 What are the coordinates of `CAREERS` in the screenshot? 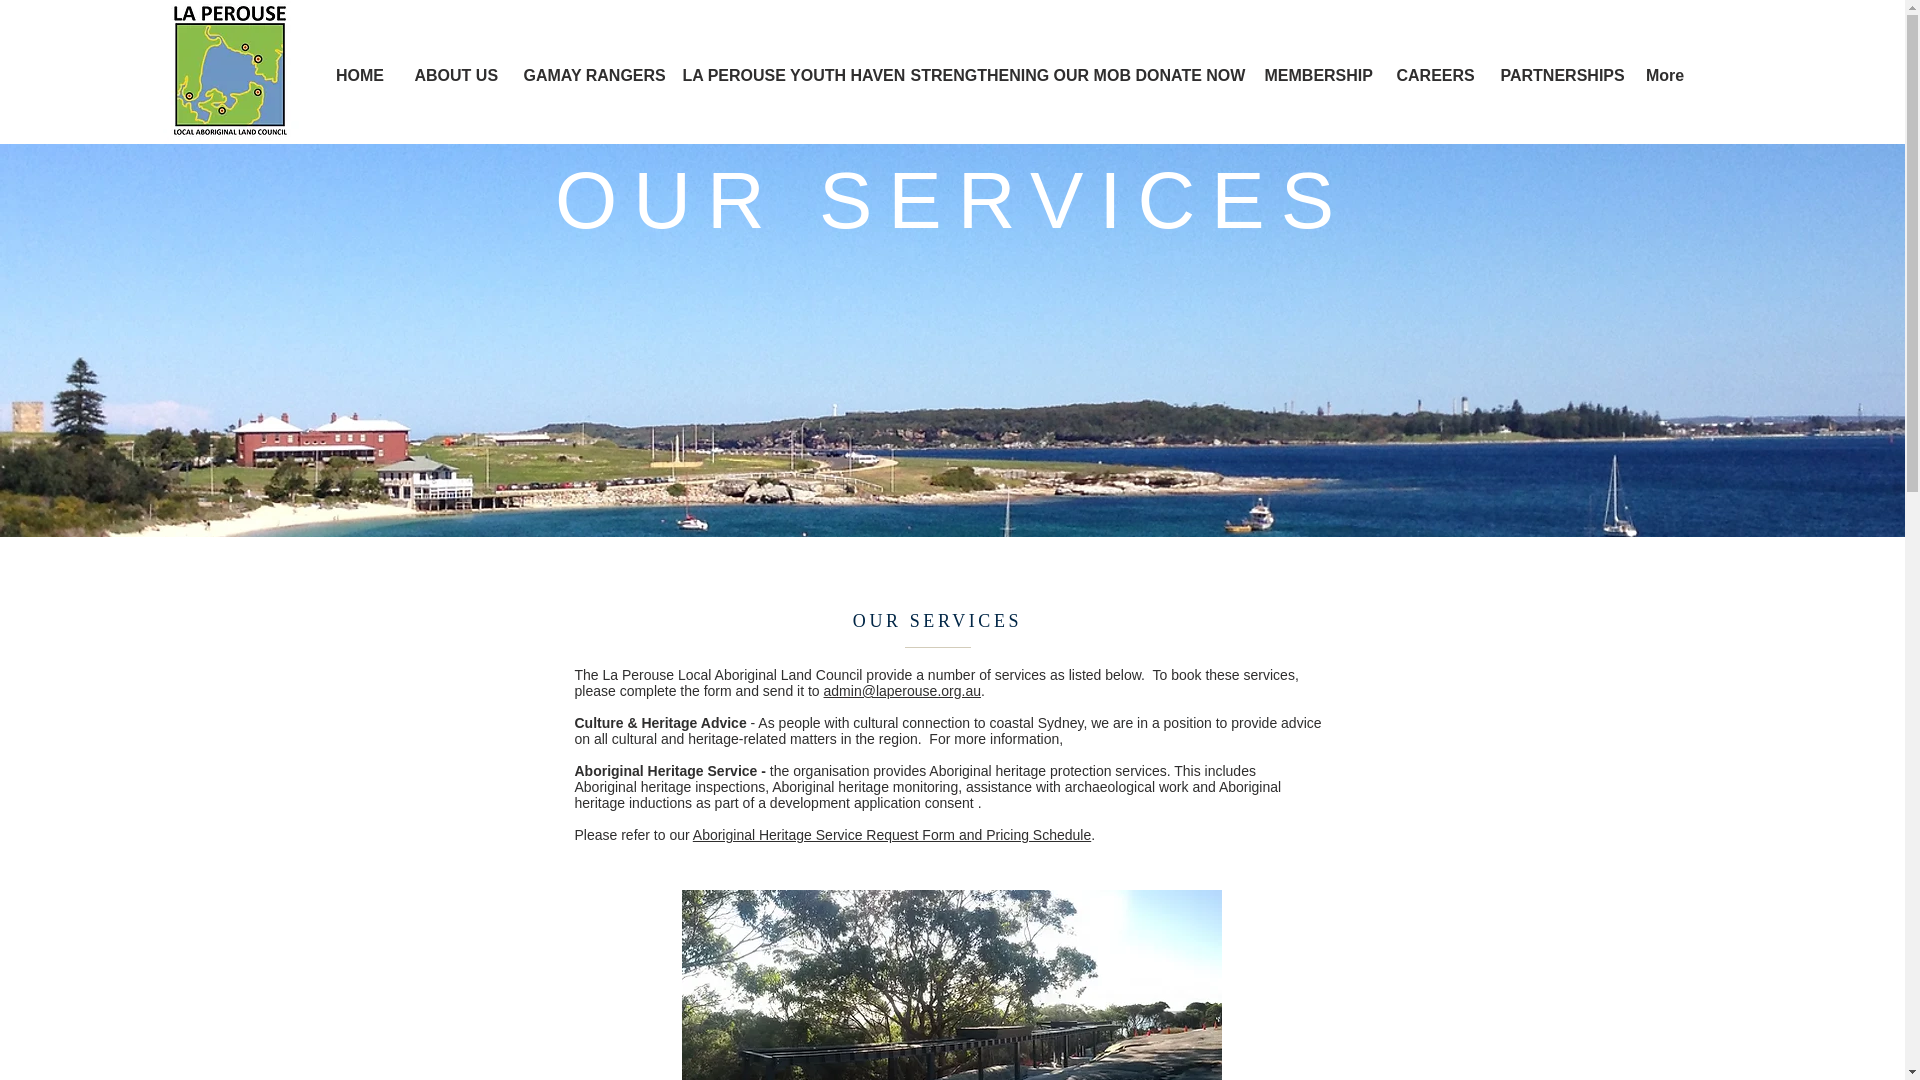 It's located at (1434, 76).